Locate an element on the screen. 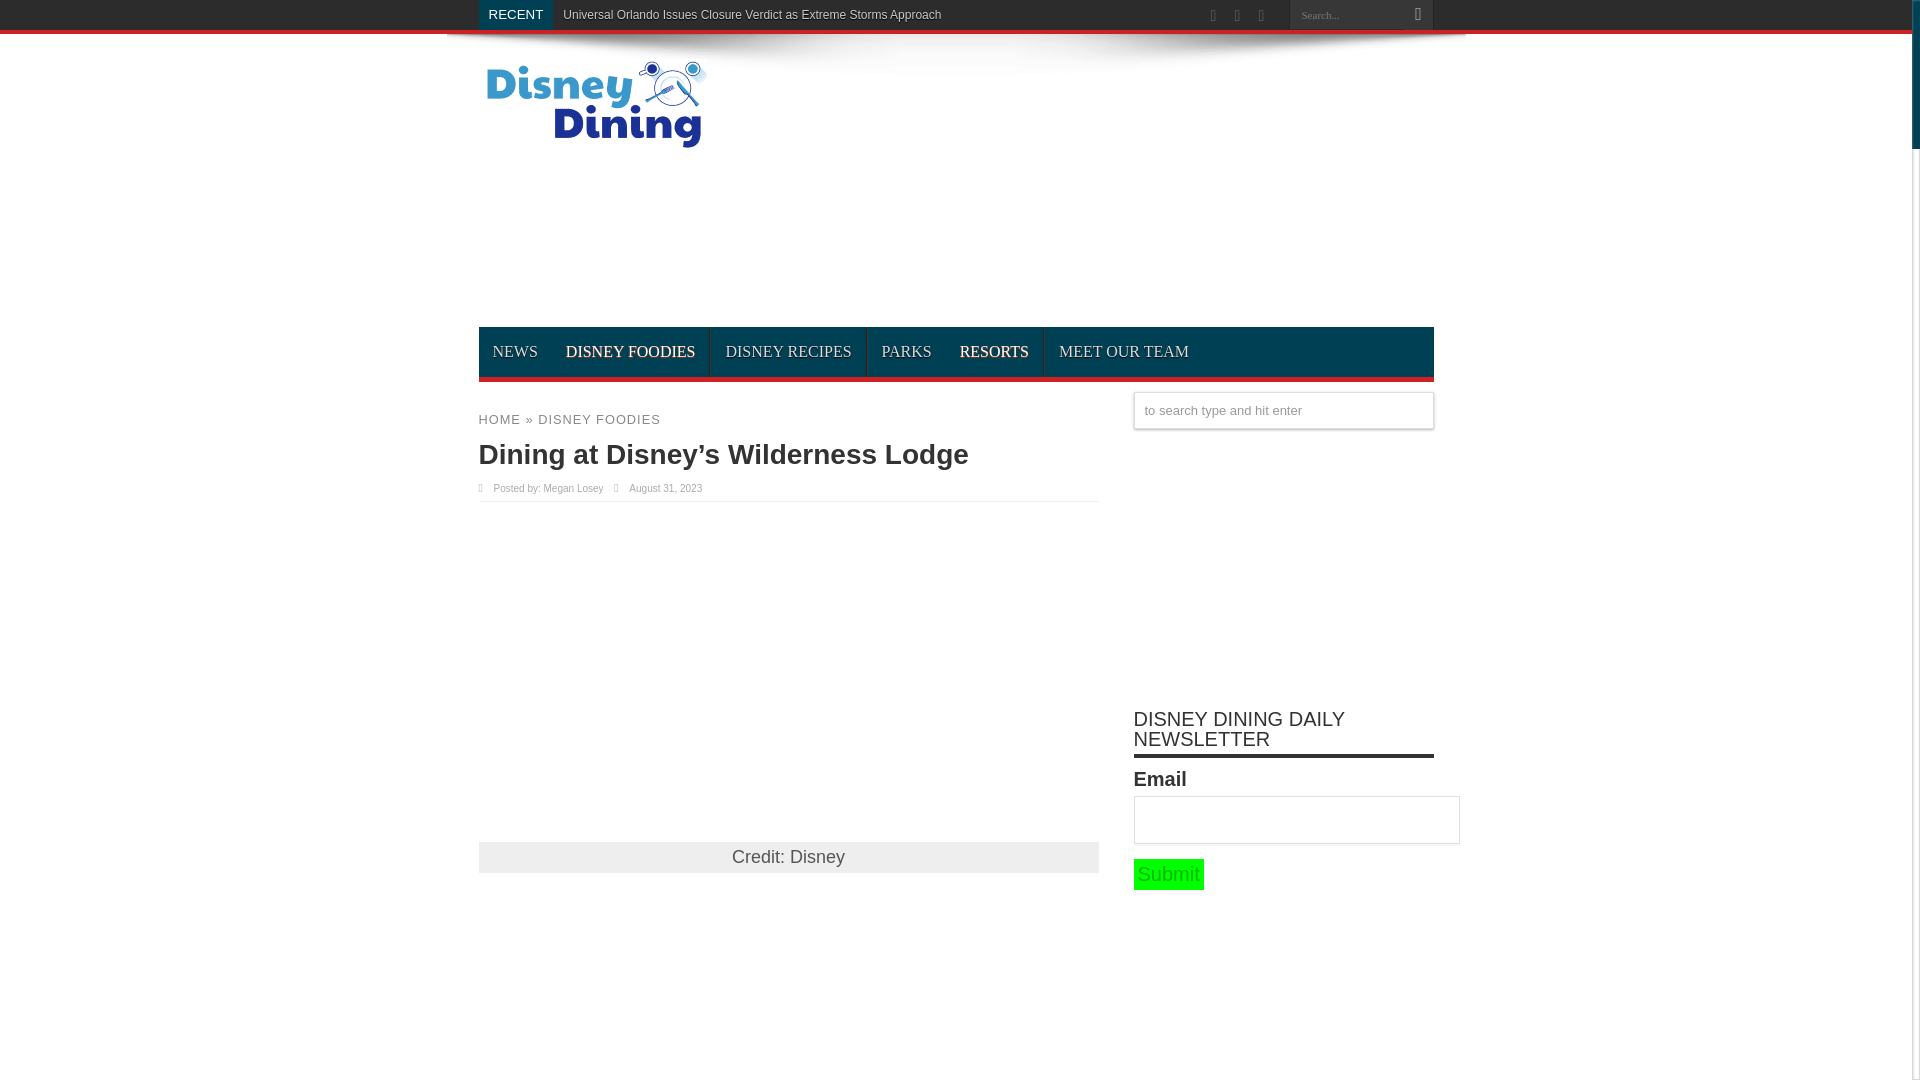 This screenshot has width=1920, height=1080. Search is located at coordinates (1418, 15).